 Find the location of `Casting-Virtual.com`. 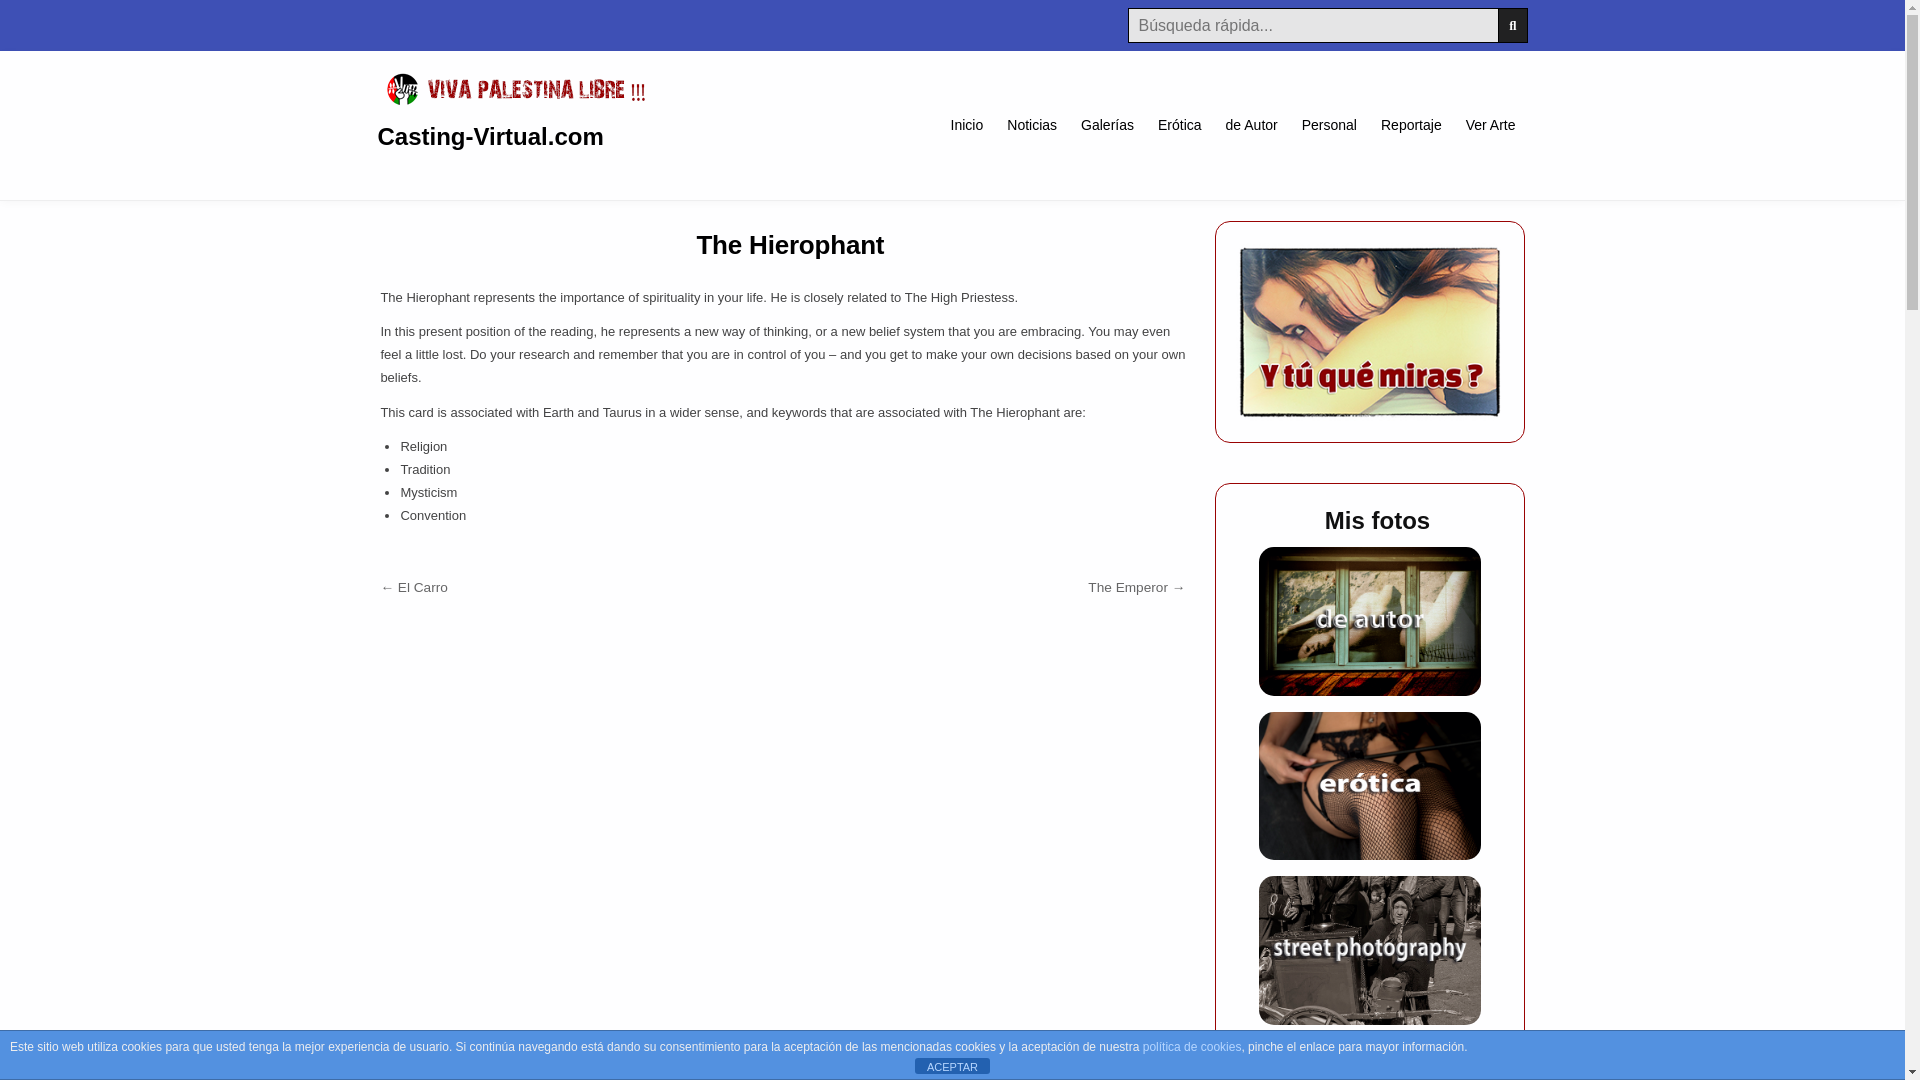

Casting-Virtual.com is located at coordinates (491, 136).